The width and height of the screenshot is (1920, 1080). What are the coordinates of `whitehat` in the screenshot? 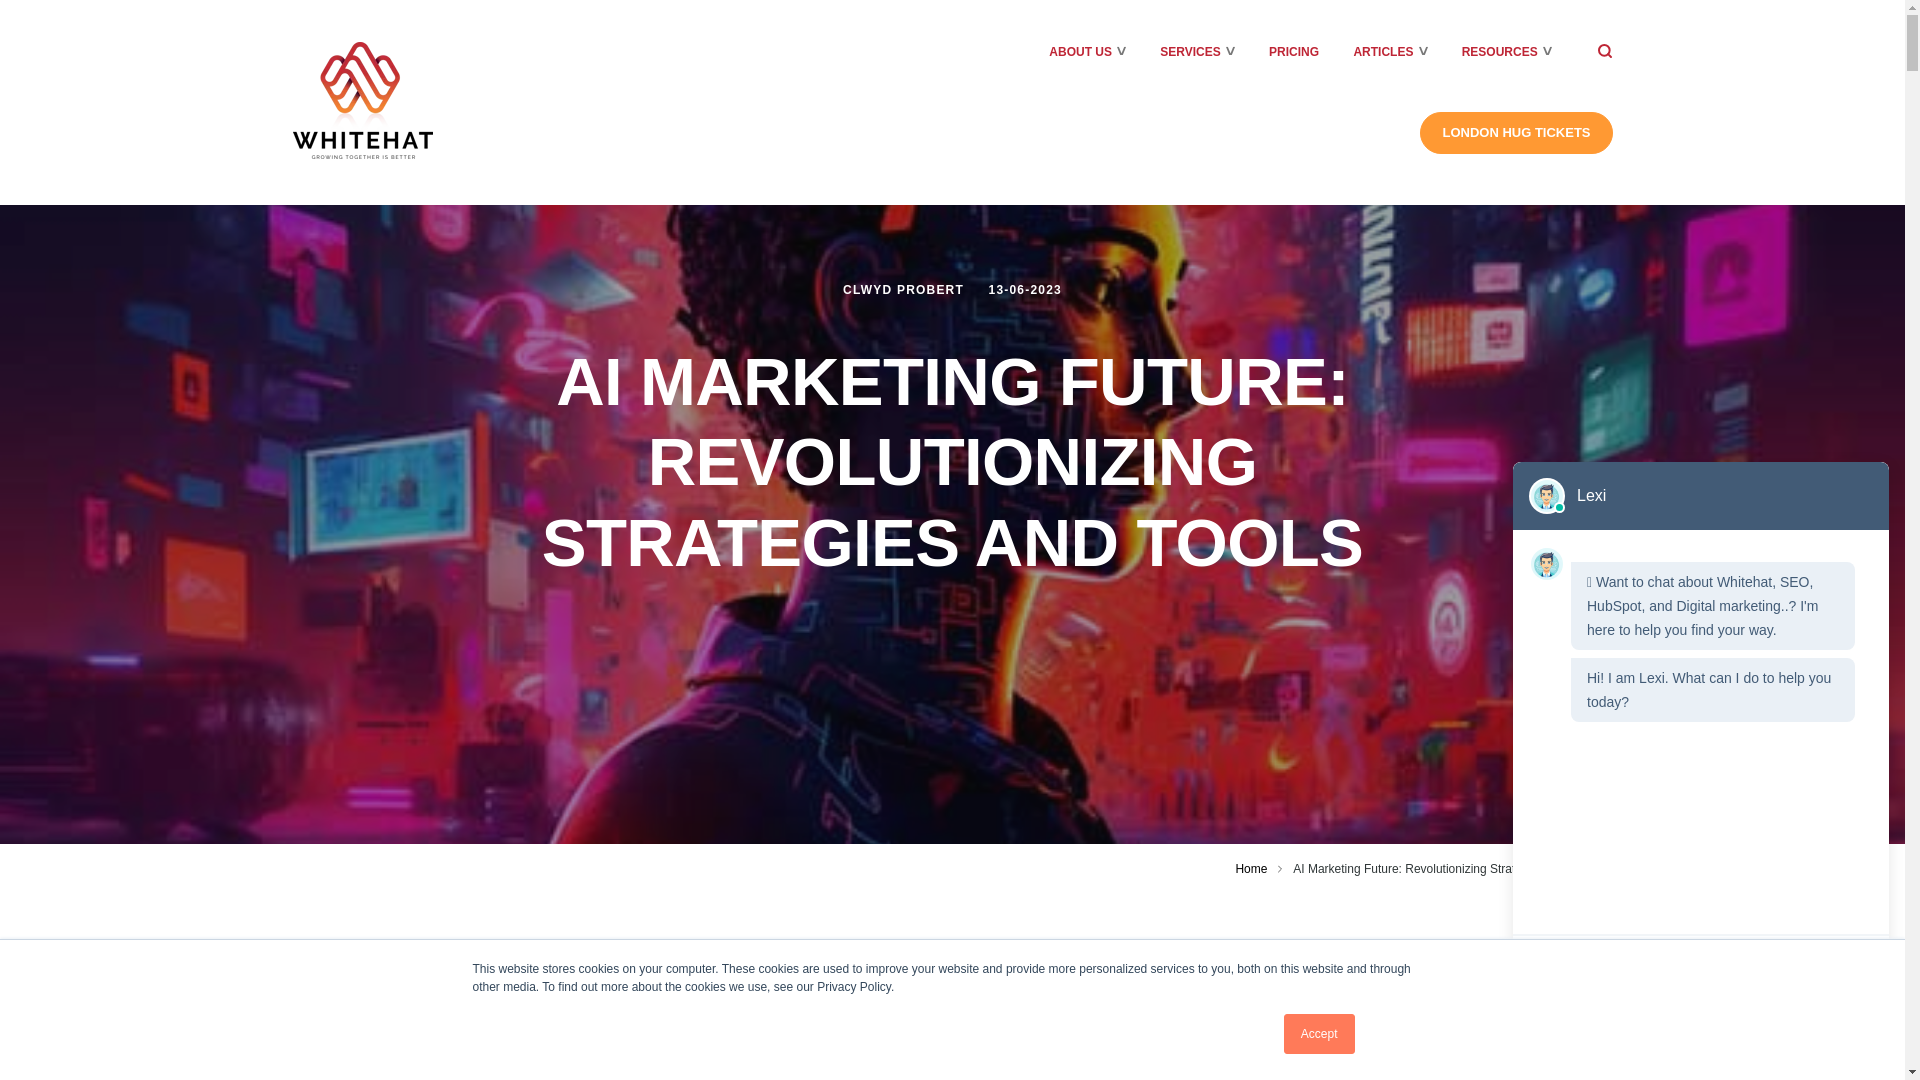 It's located at (362, 100).